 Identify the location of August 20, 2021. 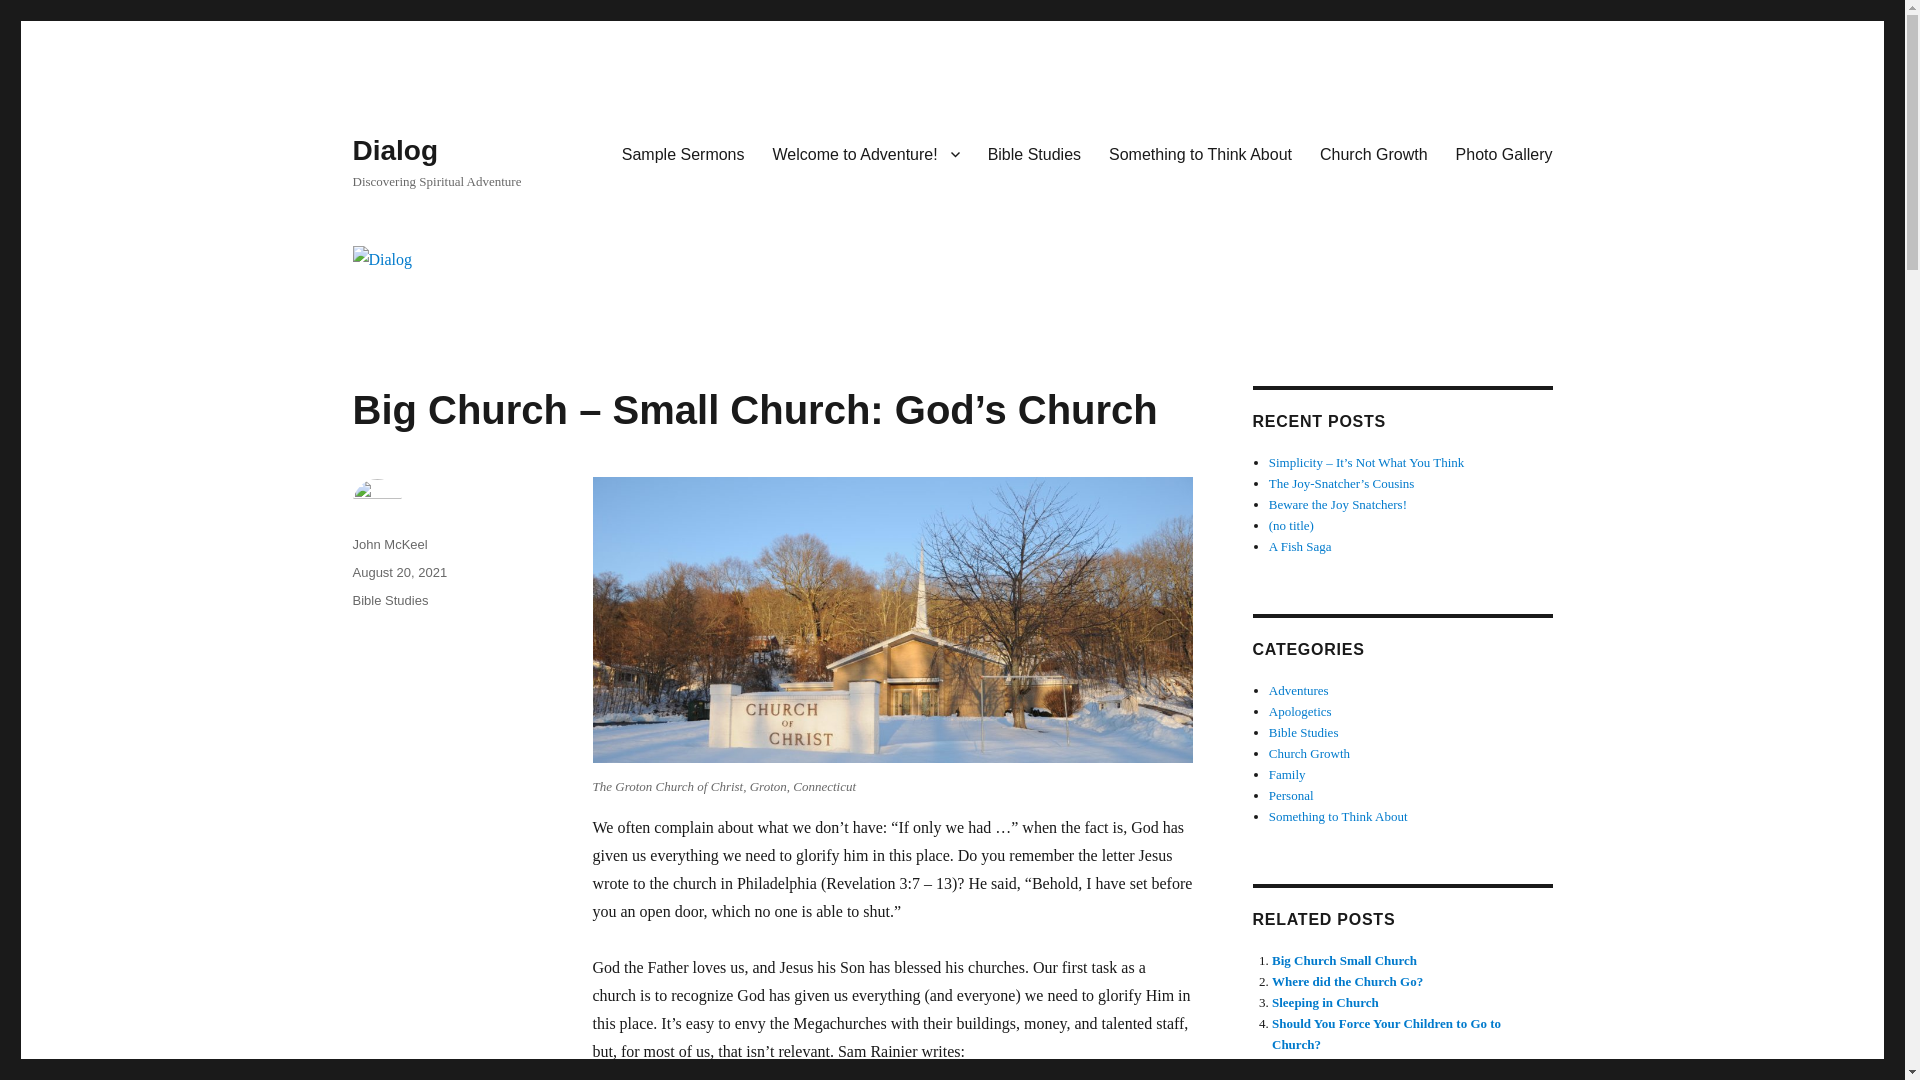
(399, 572).